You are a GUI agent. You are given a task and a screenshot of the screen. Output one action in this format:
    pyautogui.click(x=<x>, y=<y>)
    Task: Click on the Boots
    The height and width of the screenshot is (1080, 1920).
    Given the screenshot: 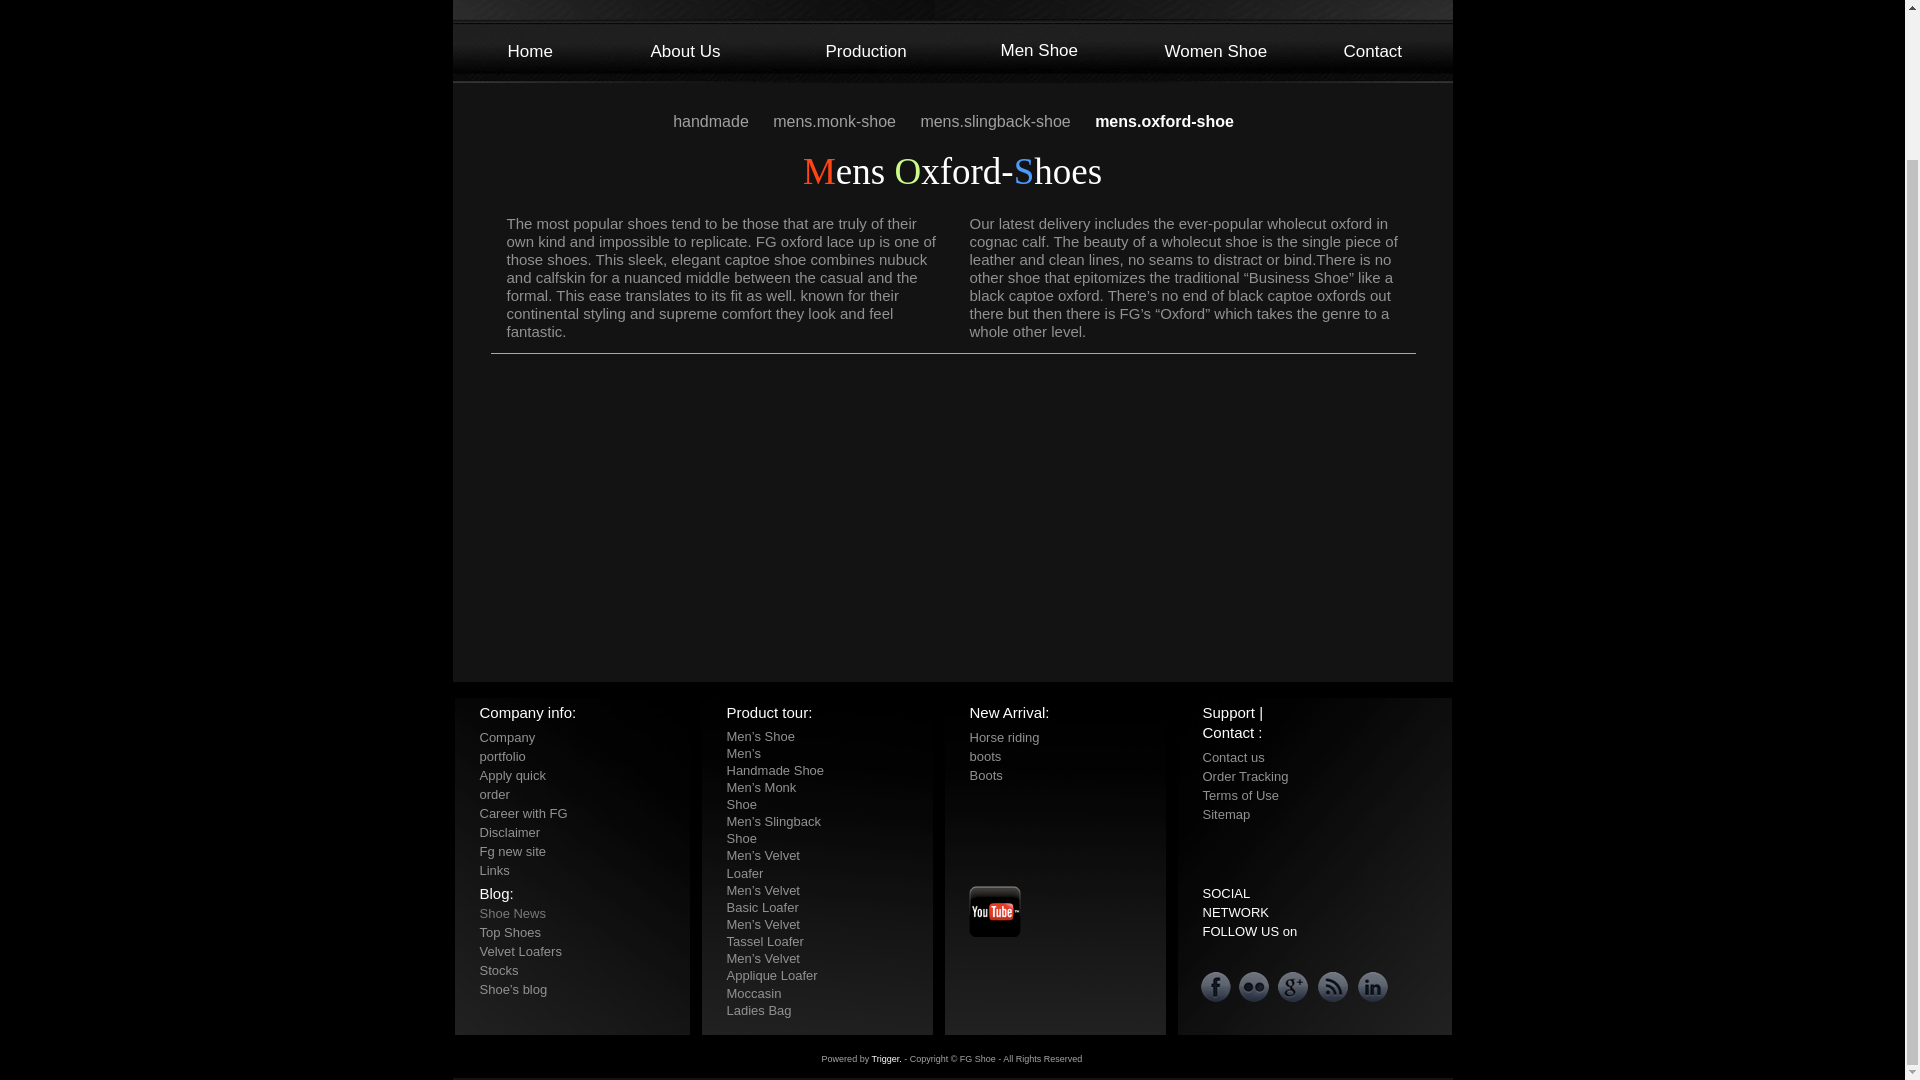 What is the action you would take?
    pyautogui.click(x=986, y=774)
    